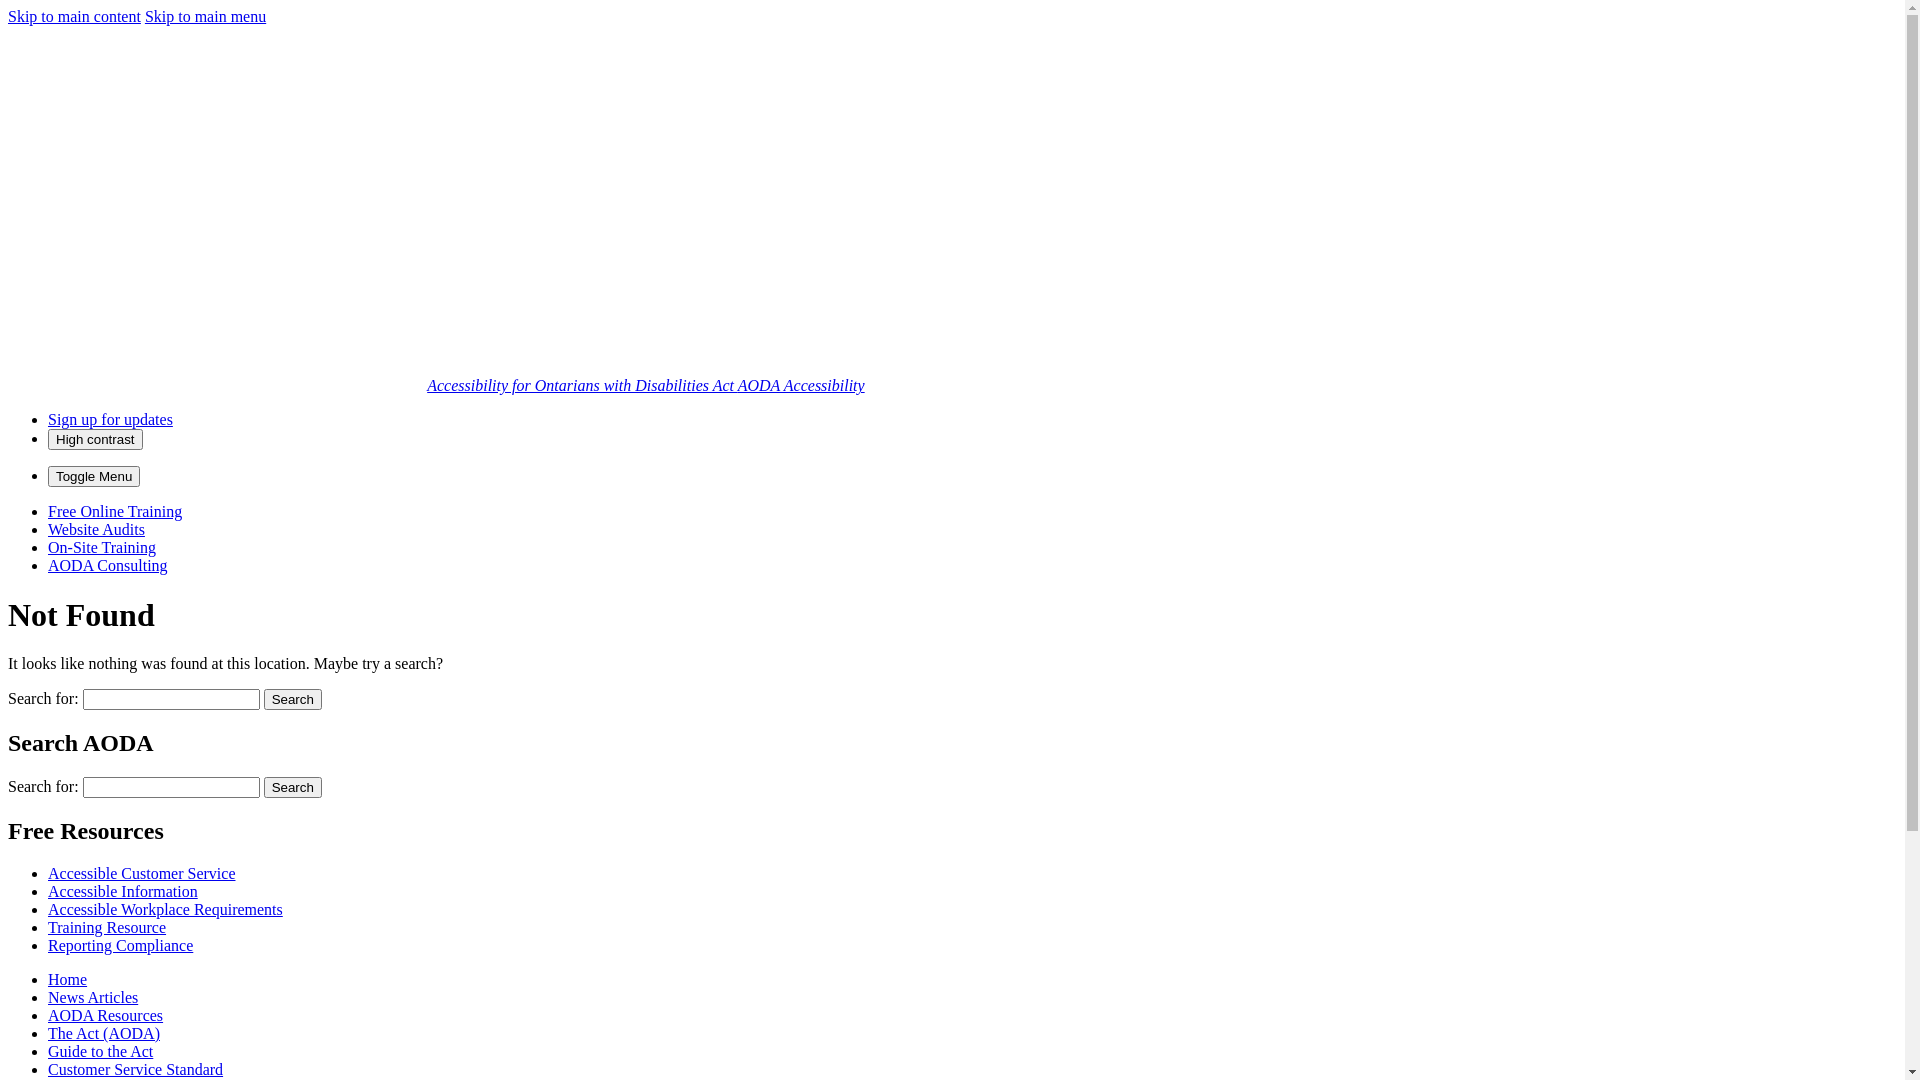 This screenshot has height=1080, width=1920. I want to click on Sign up for updates, so click(110, 420).